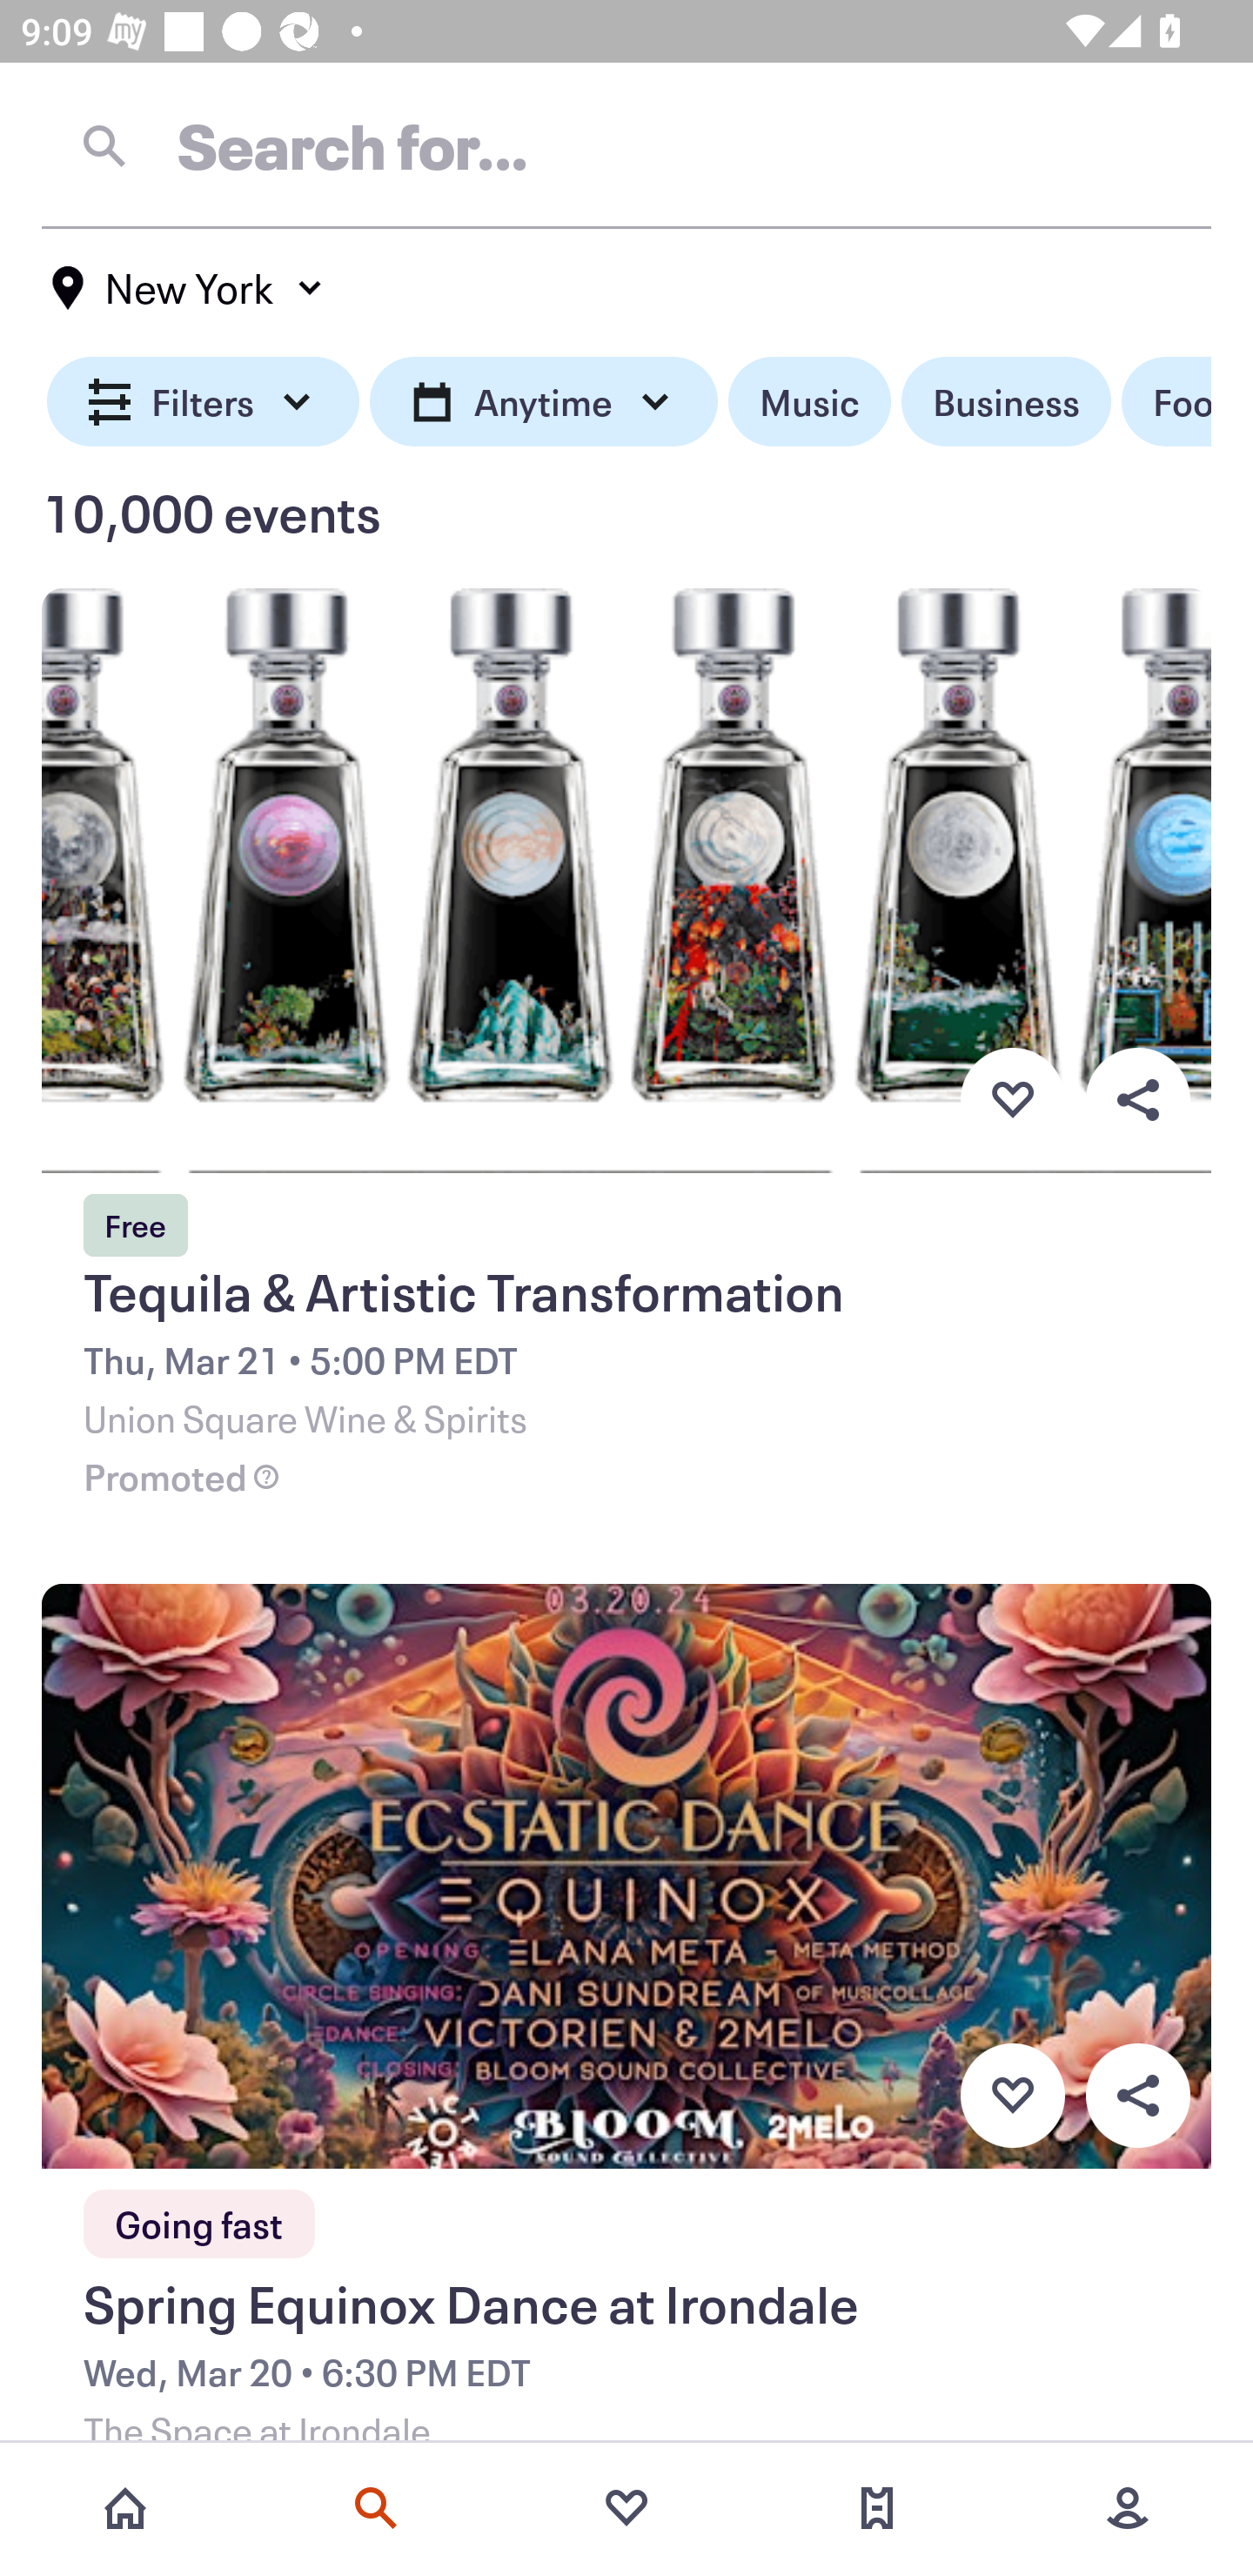 The height and width of the screenshot is (2576, 1253). I want to click on Favorite button, so click(1012, 1099).